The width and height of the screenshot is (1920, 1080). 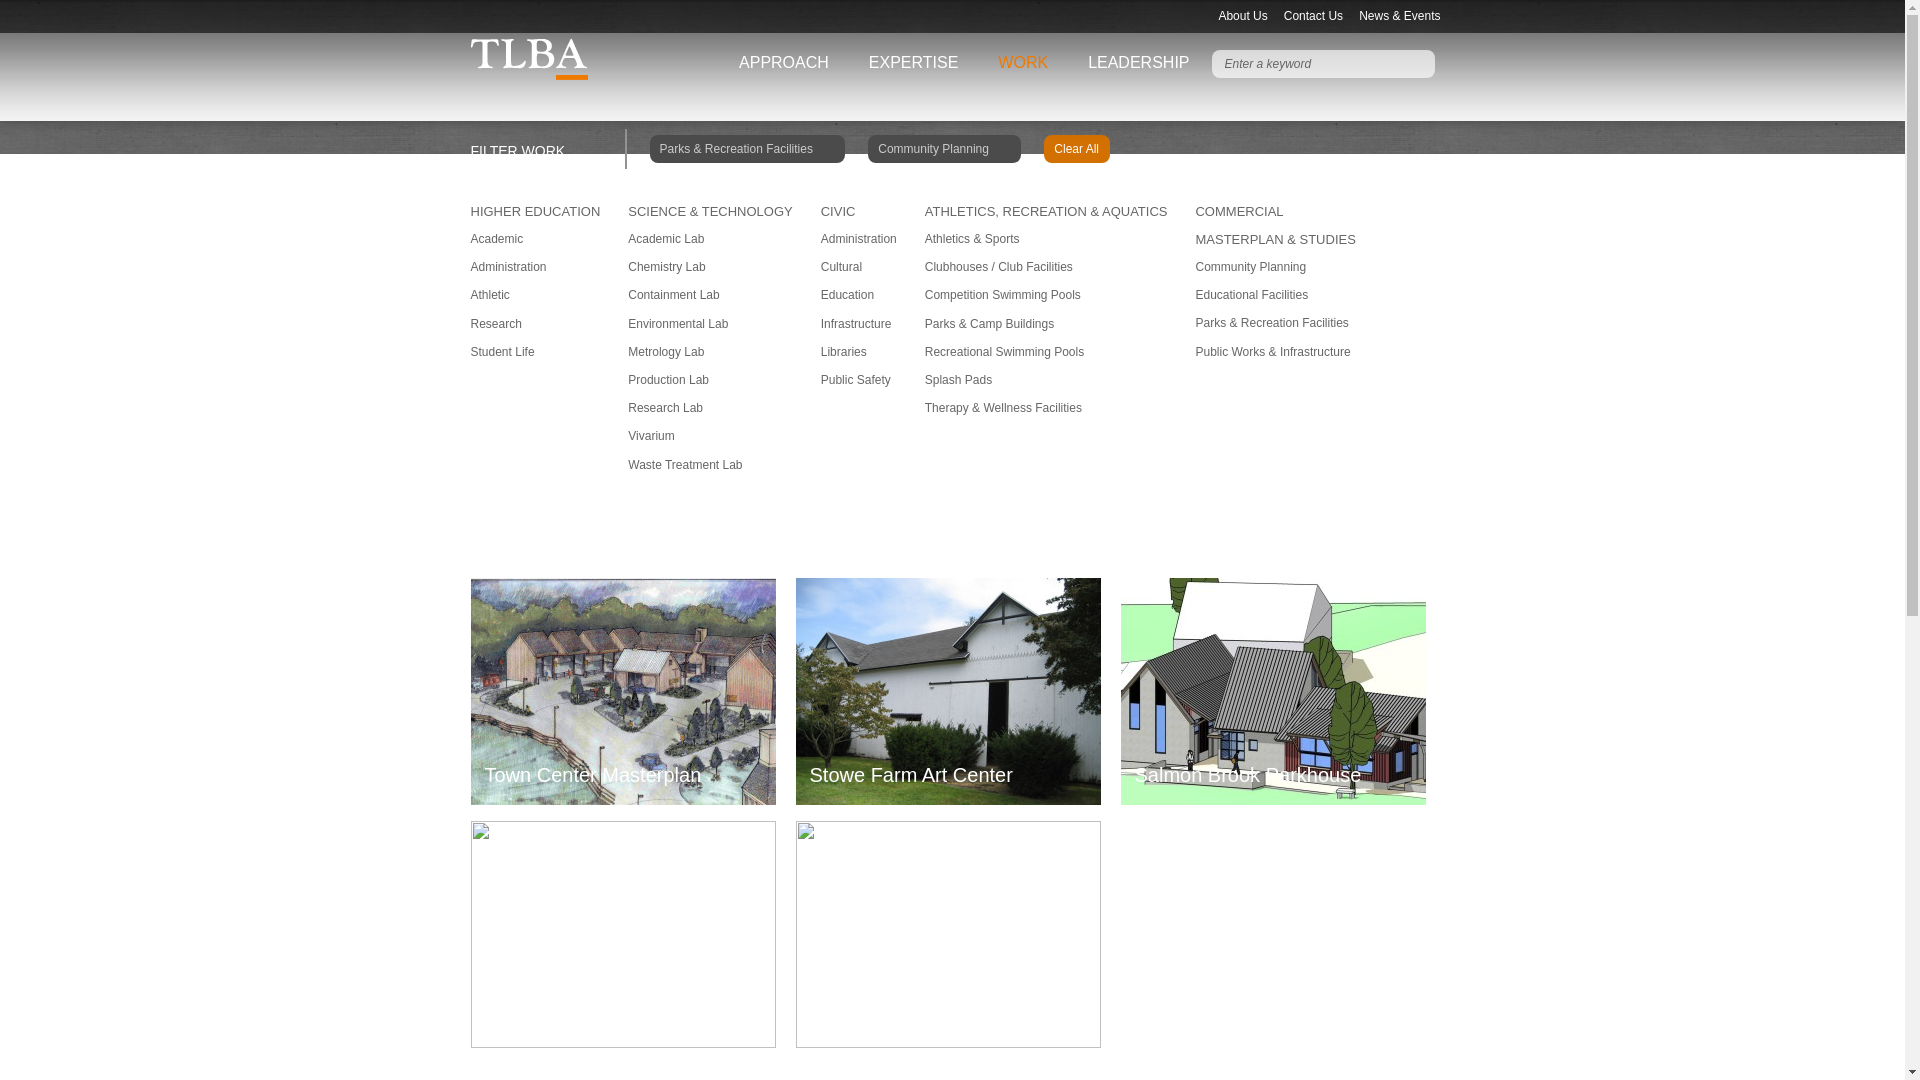 What do you see at coordinates (1002, 295) in the screenshot?
I see `Competition Swimming Pools` at bounding box center [1002, 295].